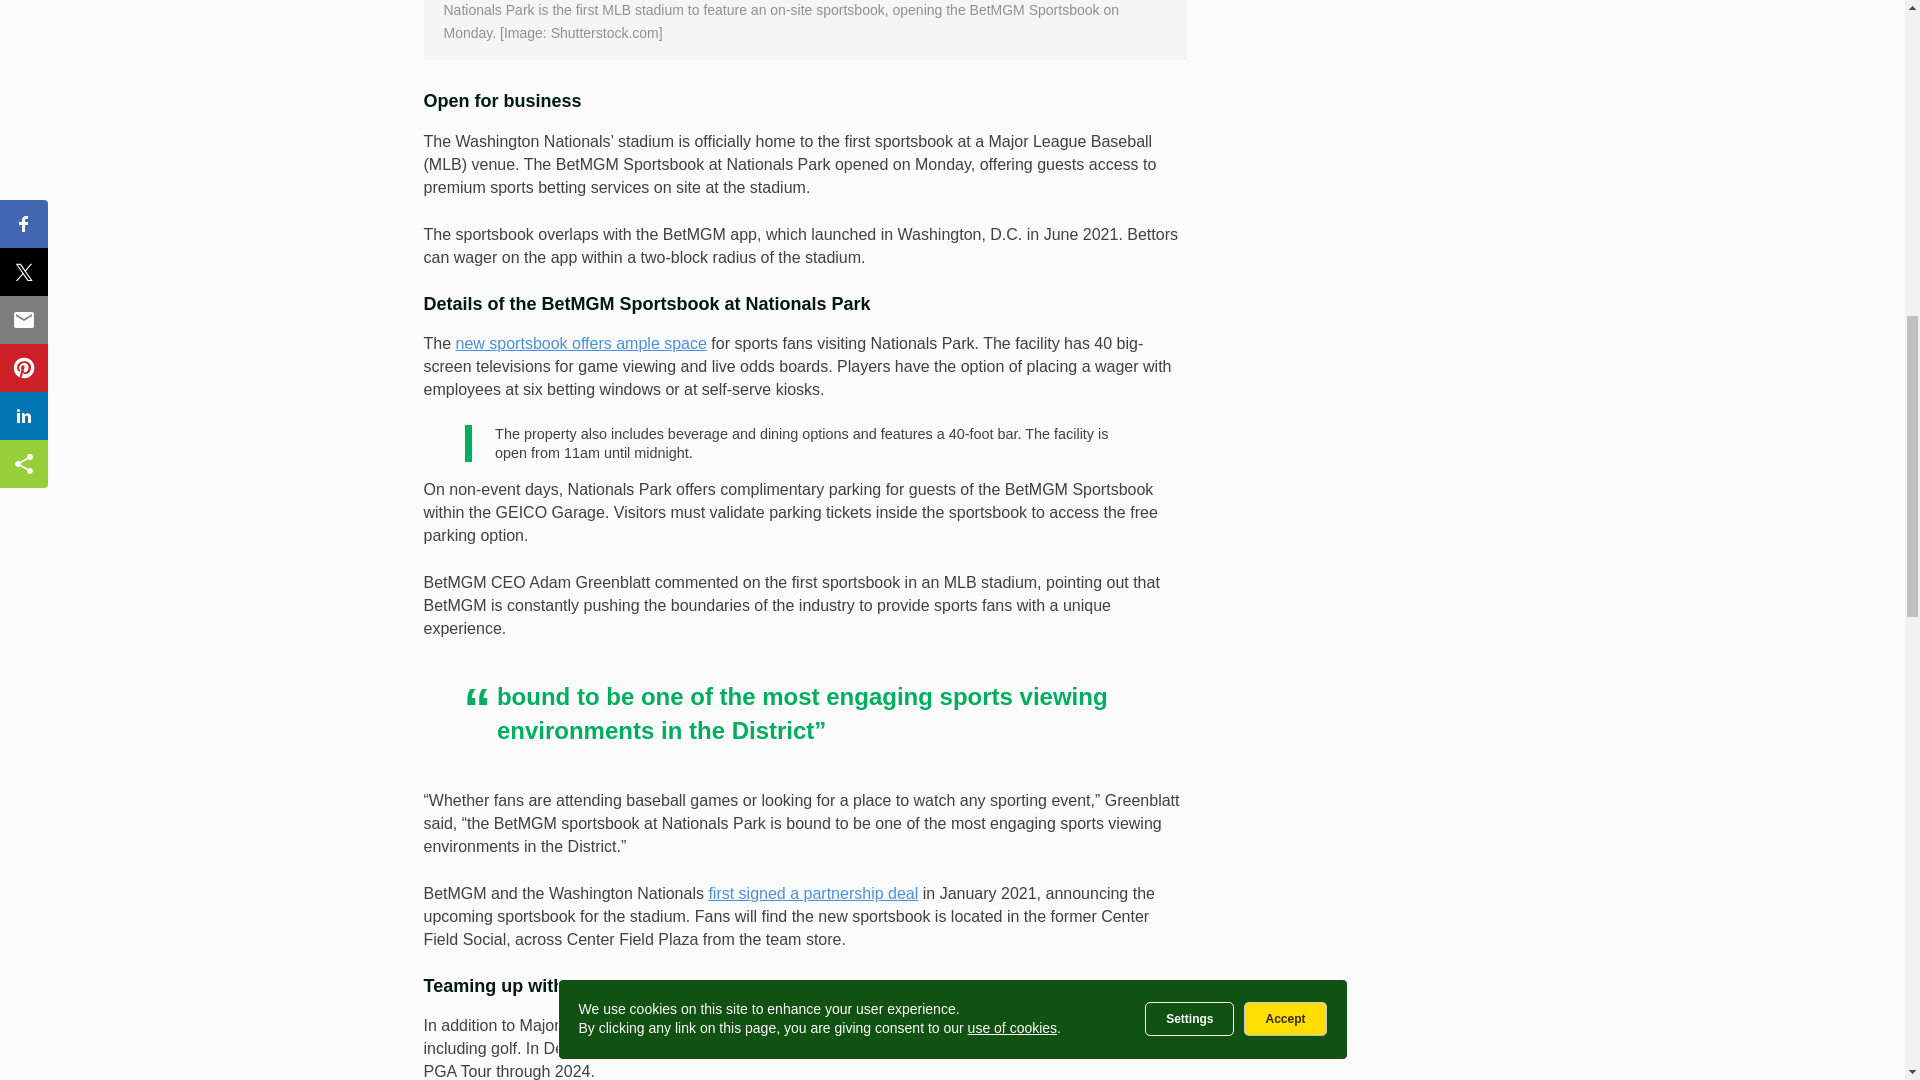 This screenshot has width=1920, height=1080. What do you see at coordinates (980, 1048) in the screenshot?
I see `extension of its partnership deal` at bounding box center [980, 1048].